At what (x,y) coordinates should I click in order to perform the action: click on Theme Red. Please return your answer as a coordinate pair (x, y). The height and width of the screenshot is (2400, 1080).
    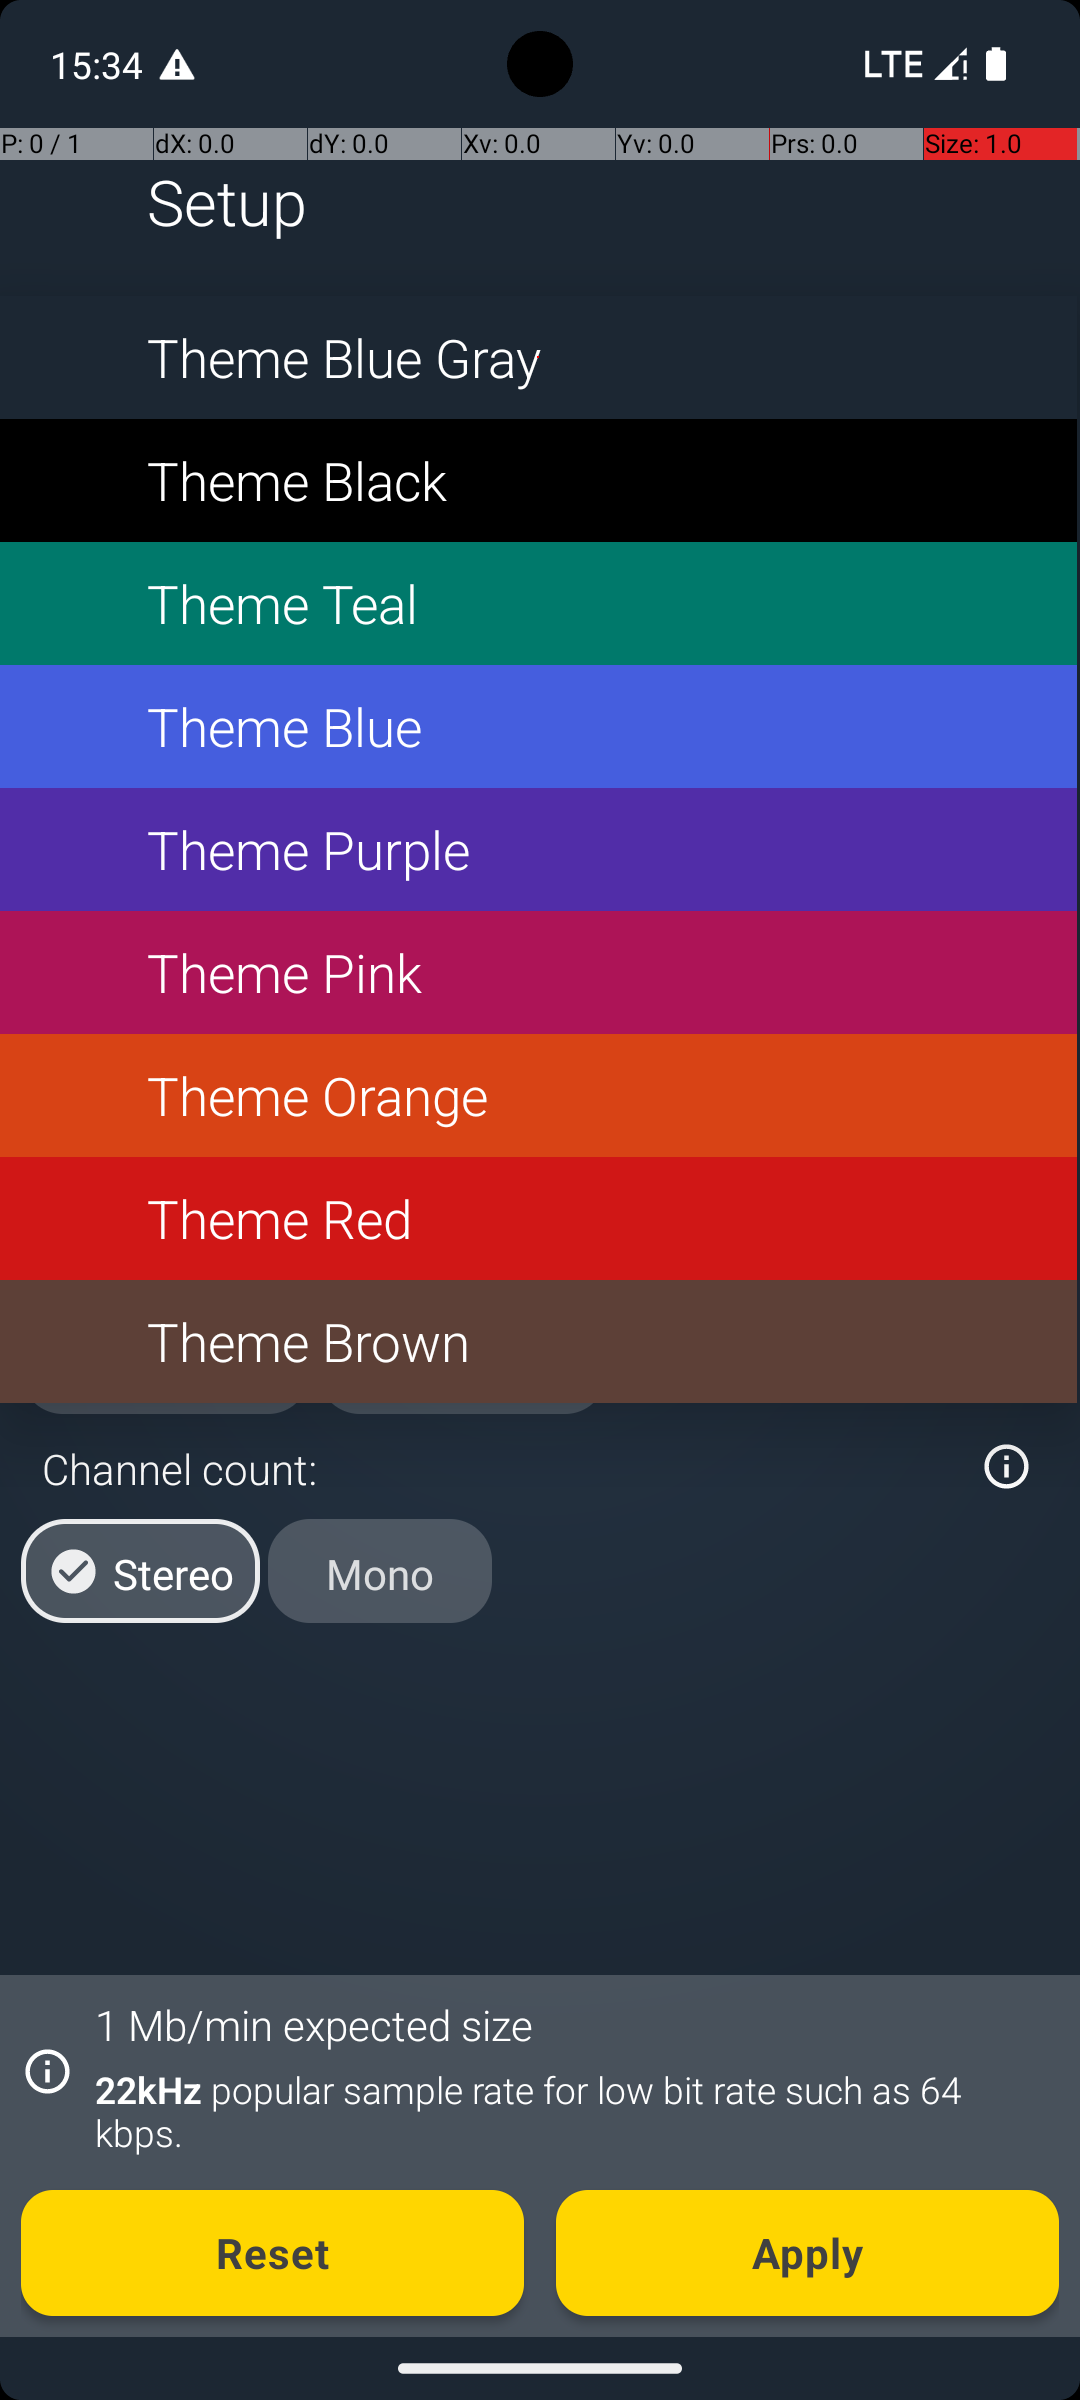
    Looking at the image, I should click on (538, 1218).